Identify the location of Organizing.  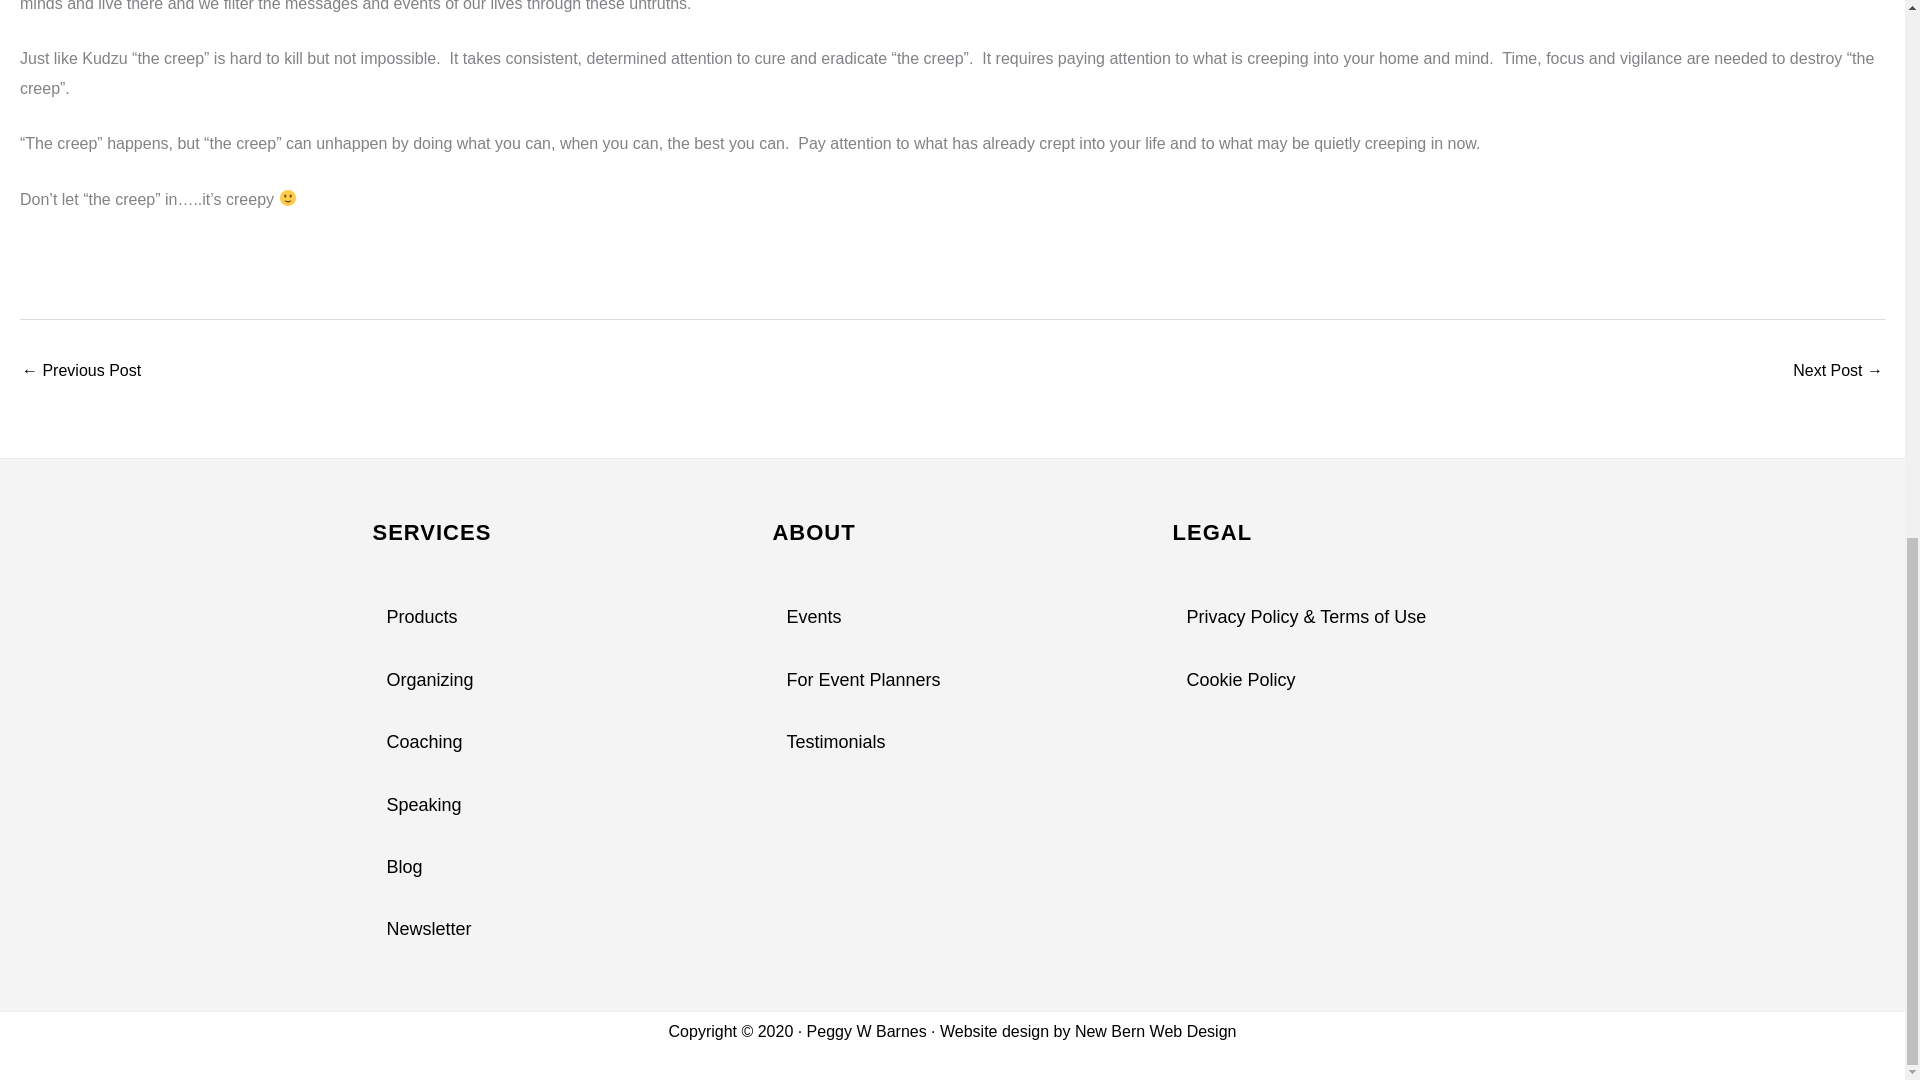
(552, 680).